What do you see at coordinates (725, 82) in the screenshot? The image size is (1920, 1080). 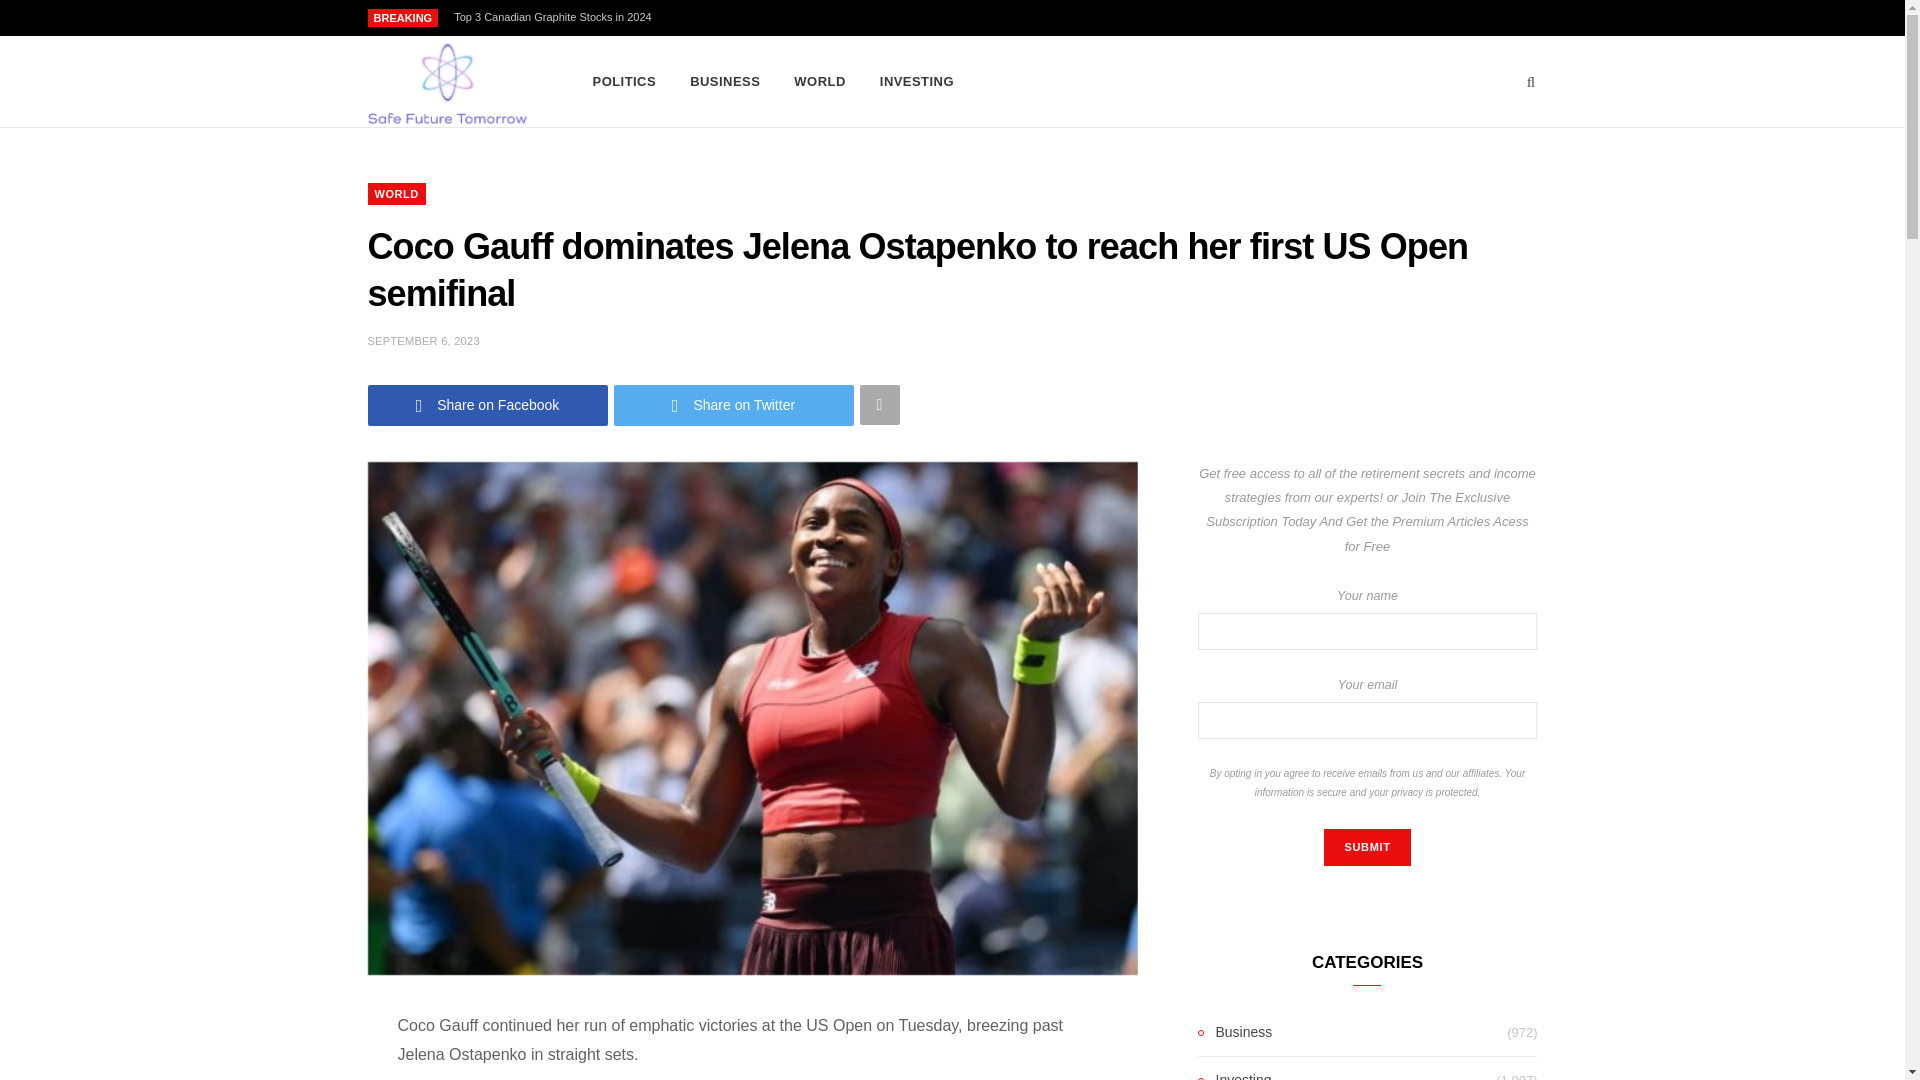 I see `BUSINESS` at bounding box center [725, 82].